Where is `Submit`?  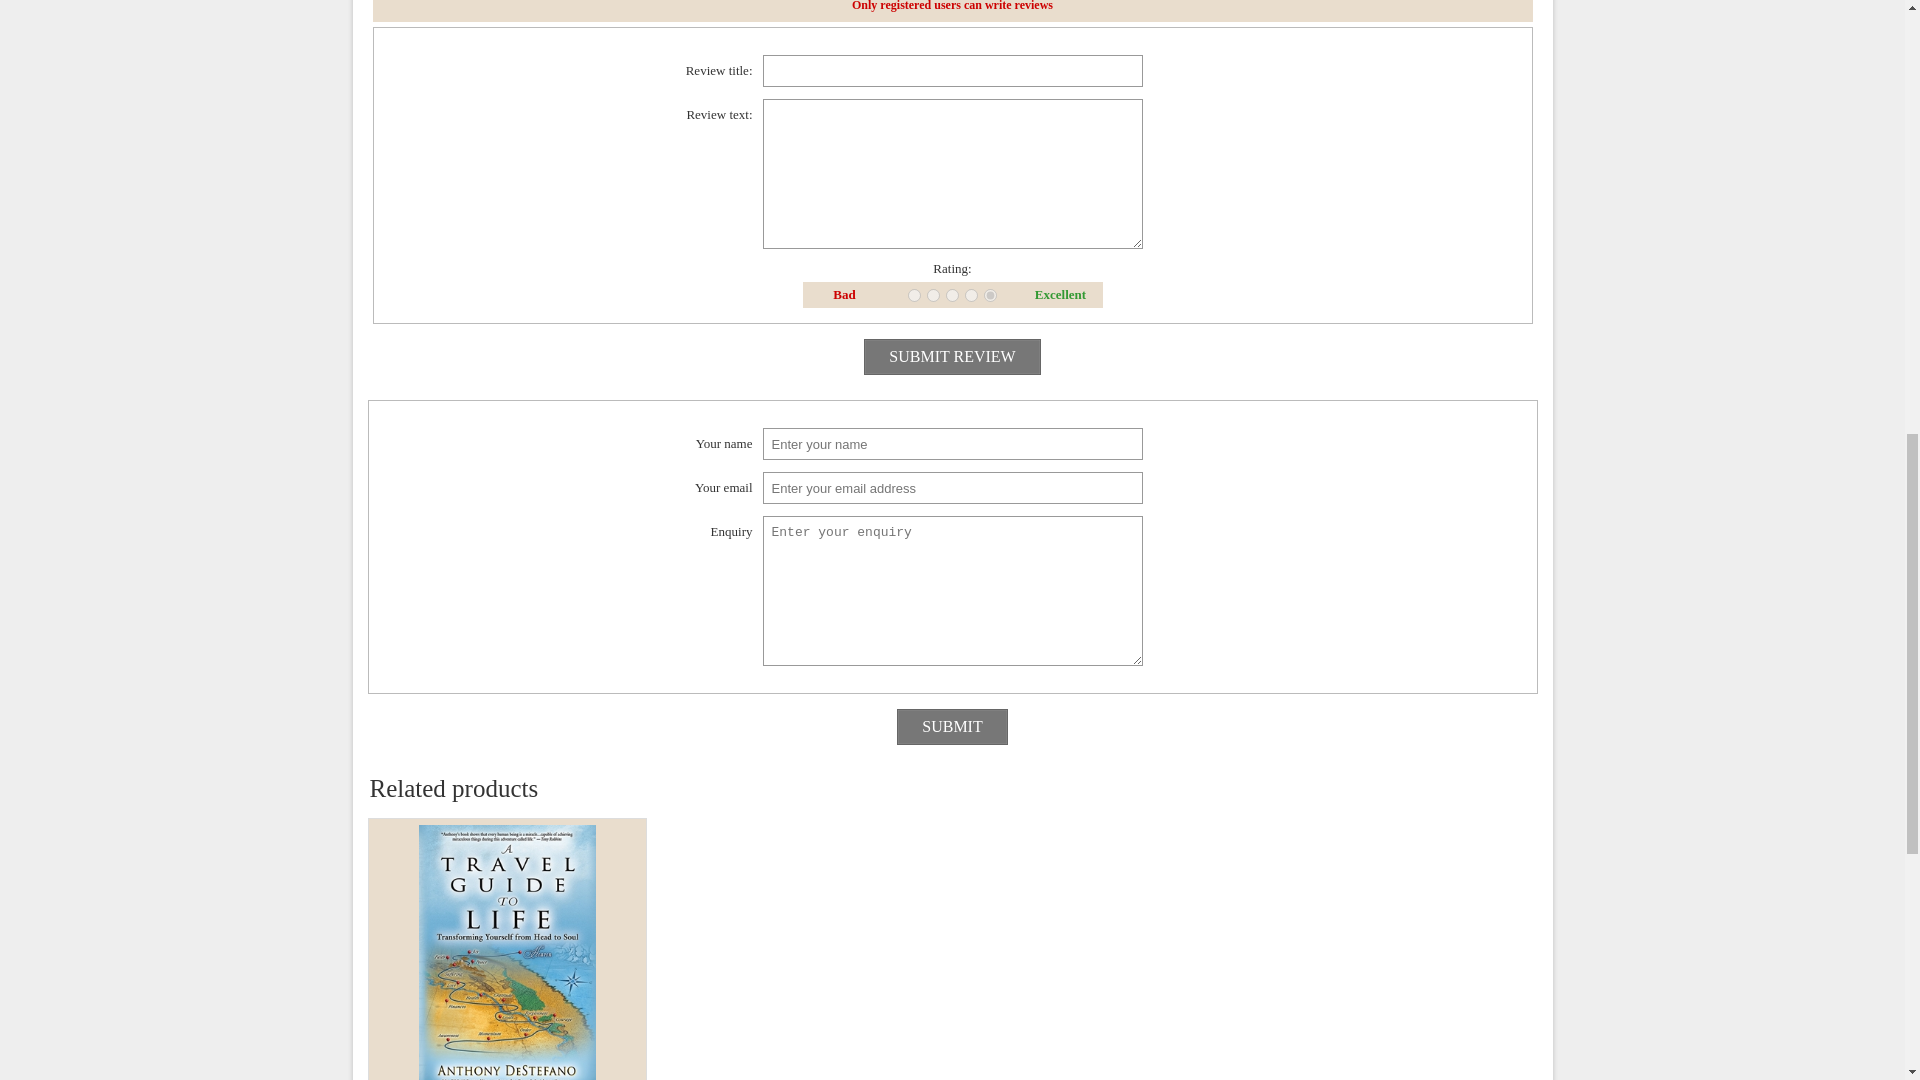 Submit is located at coordinates (951, 726).